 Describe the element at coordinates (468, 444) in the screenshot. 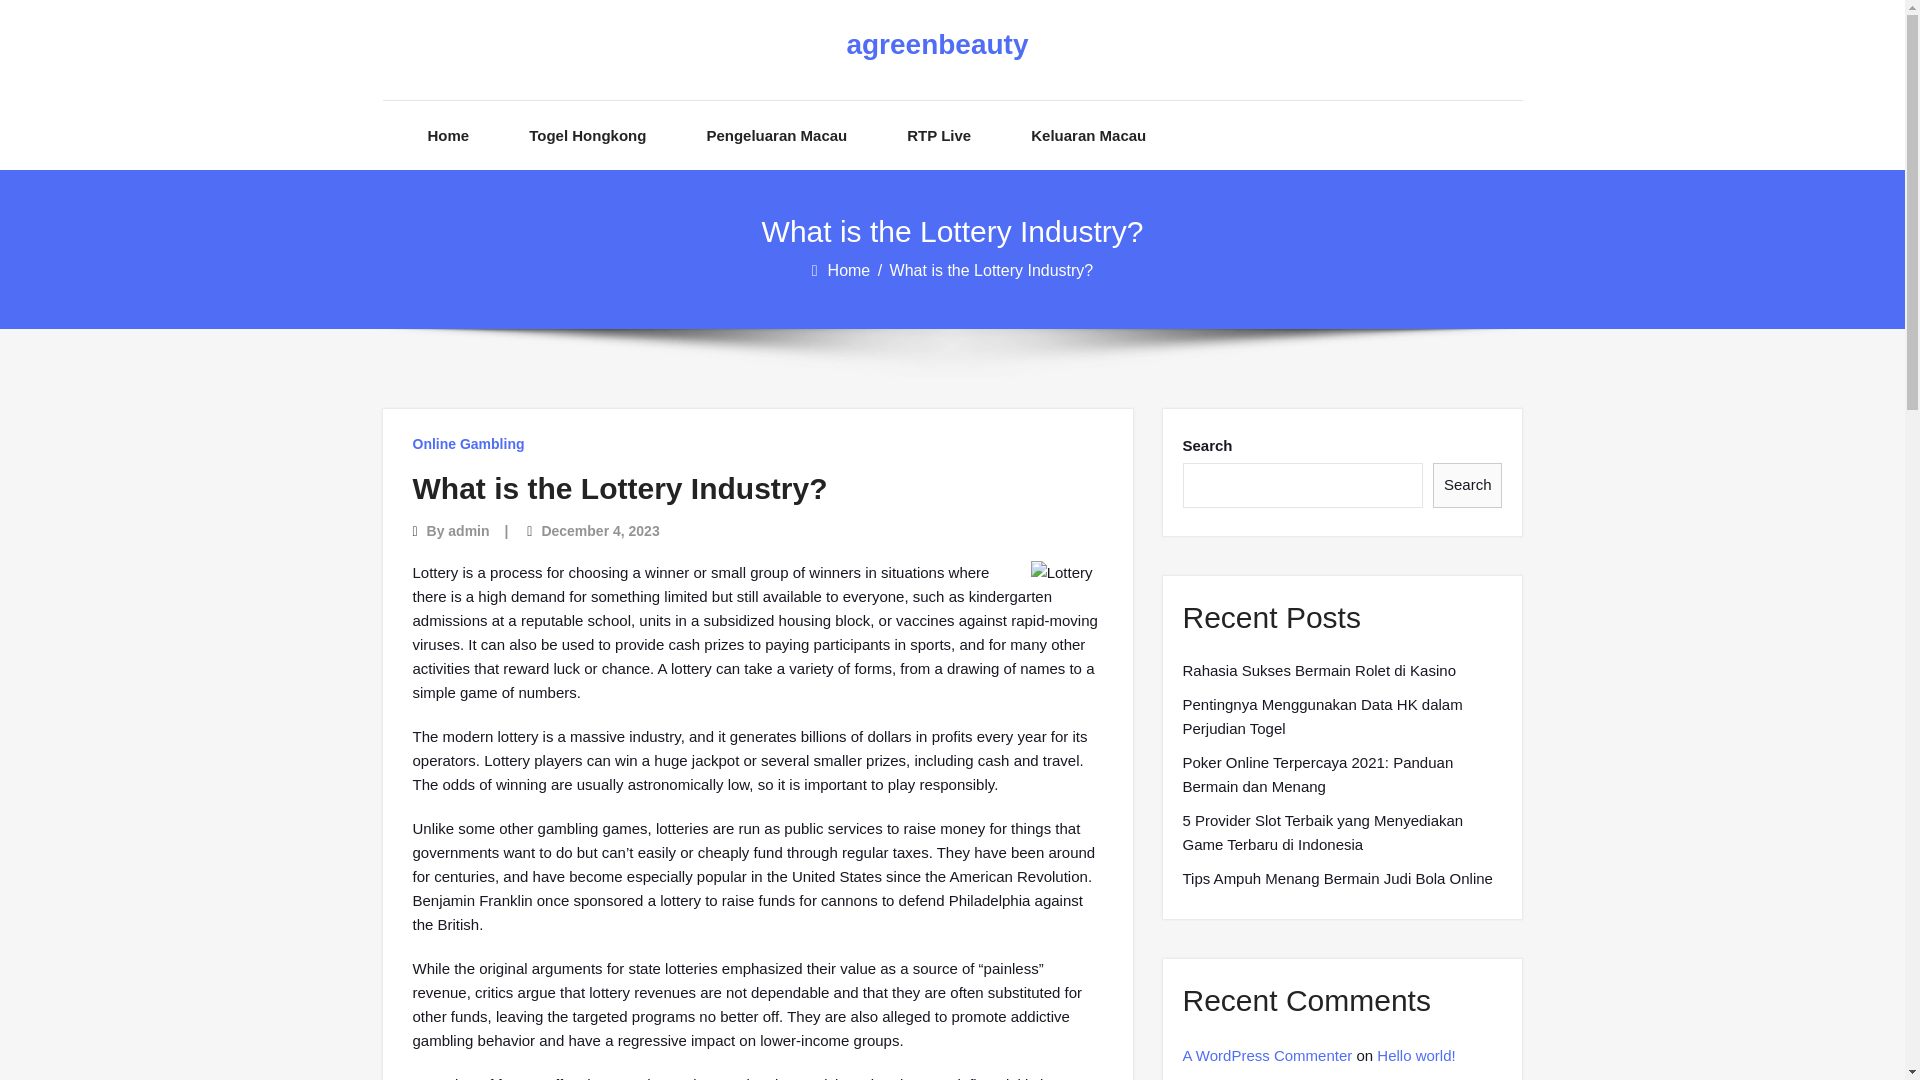

I see `Online Gambling` at that location.